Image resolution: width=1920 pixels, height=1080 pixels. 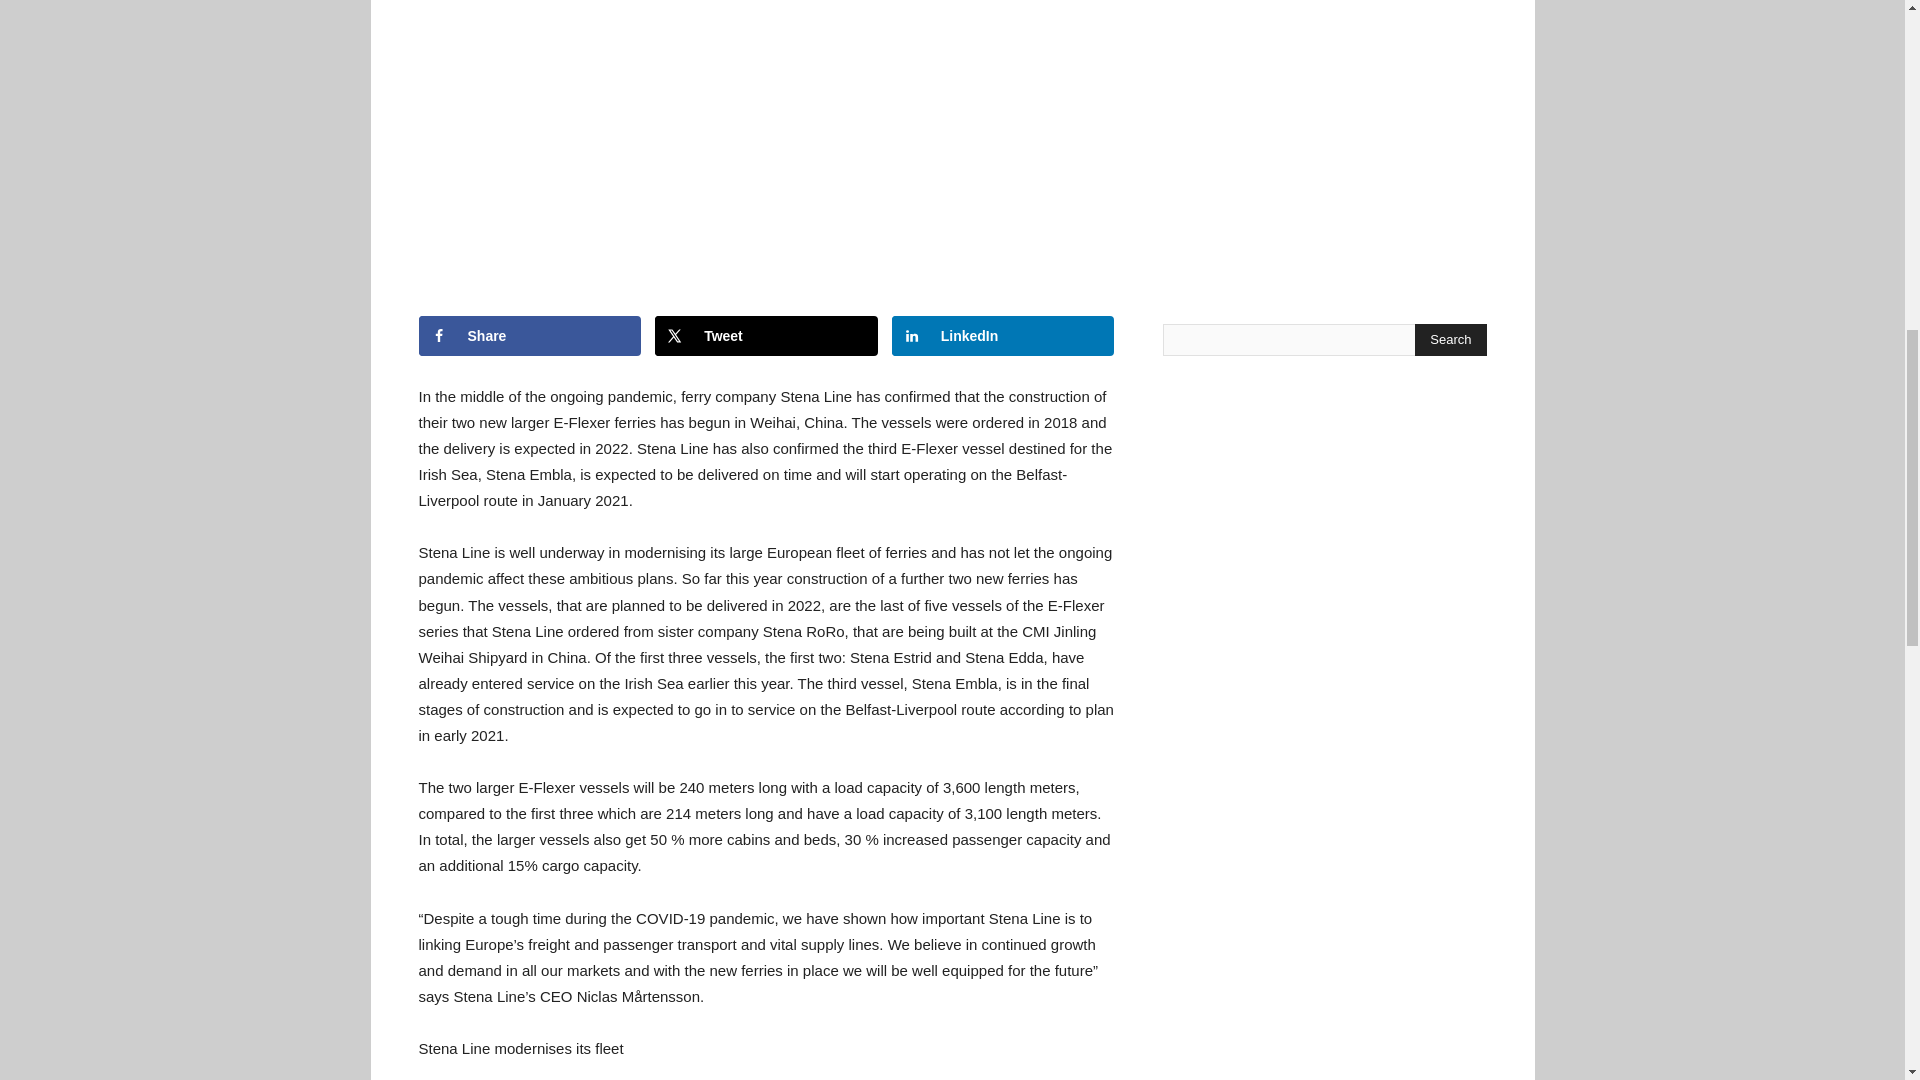 What do you see at coordinates (530, 336) in the screenshot?
I see `Share on Facebook` at bounding box center [530, 336].